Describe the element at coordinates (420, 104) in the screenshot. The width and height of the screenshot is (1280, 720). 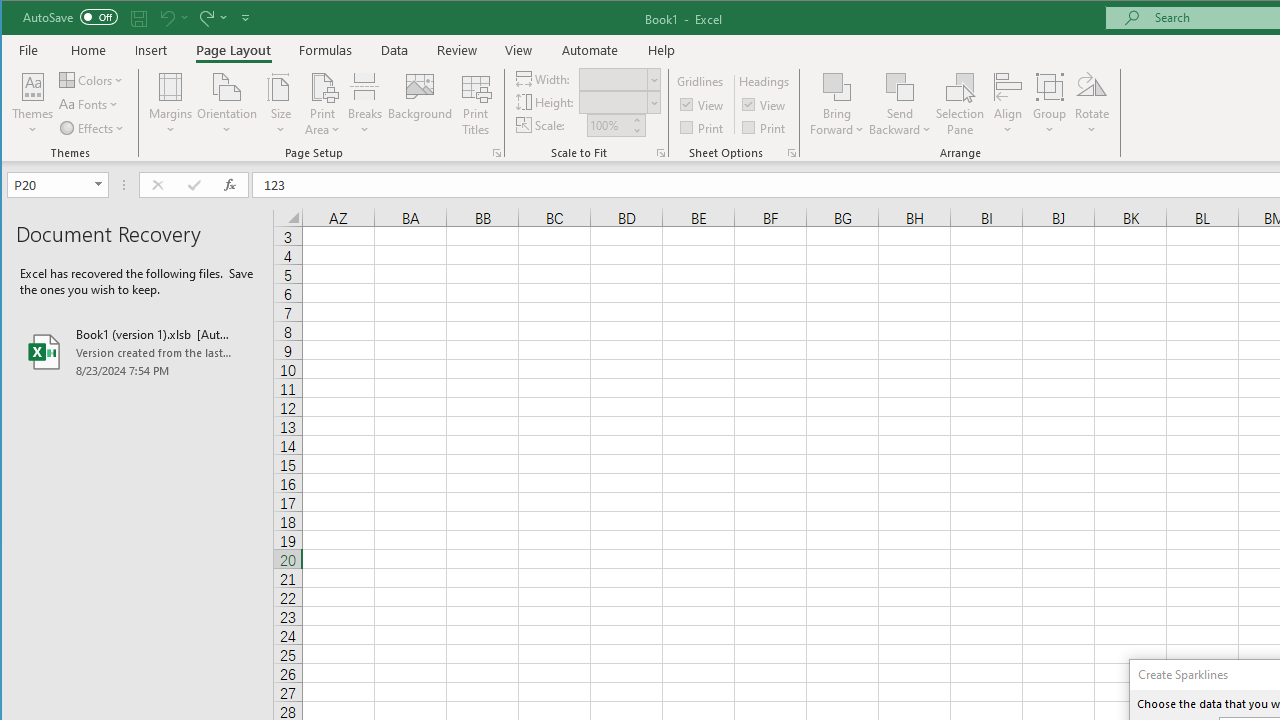
I see `Background...` at that location.